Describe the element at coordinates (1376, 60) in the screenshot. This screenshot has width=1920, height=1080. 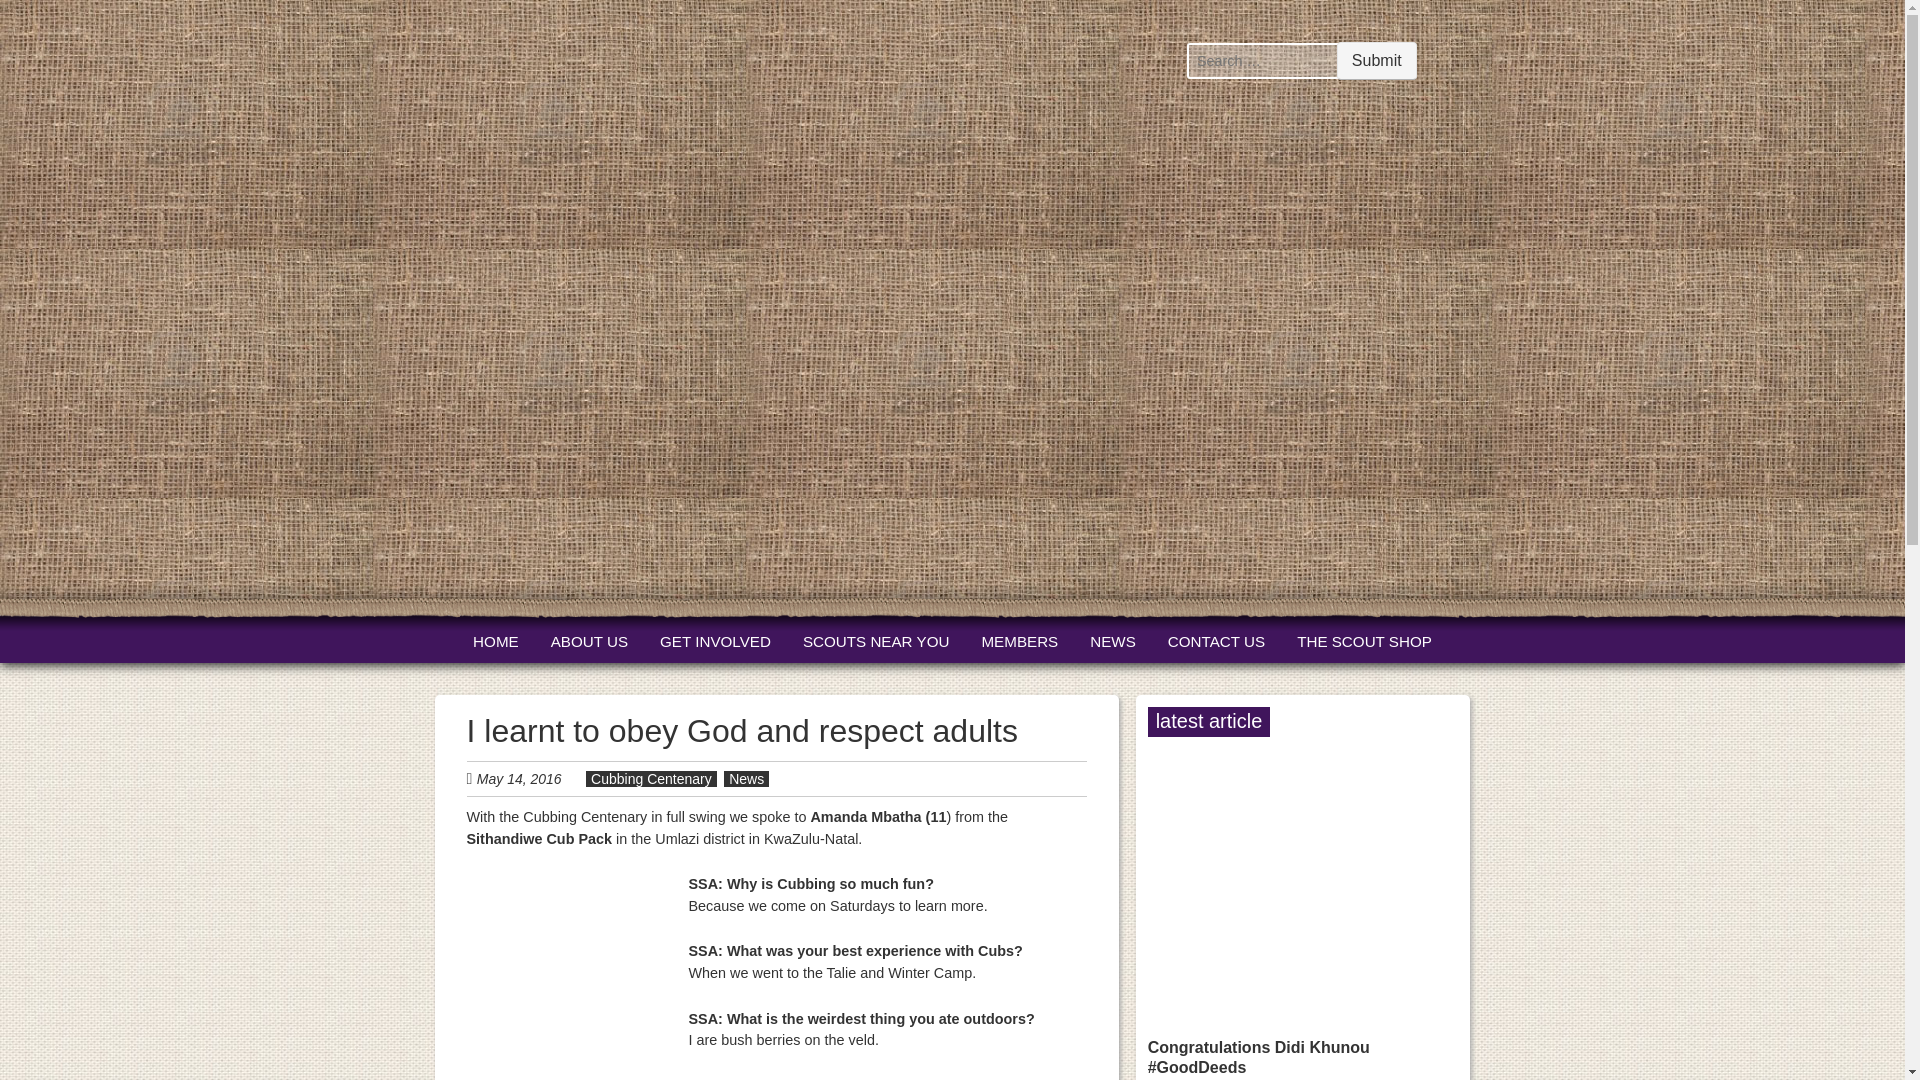
I see `Submit` at that location.